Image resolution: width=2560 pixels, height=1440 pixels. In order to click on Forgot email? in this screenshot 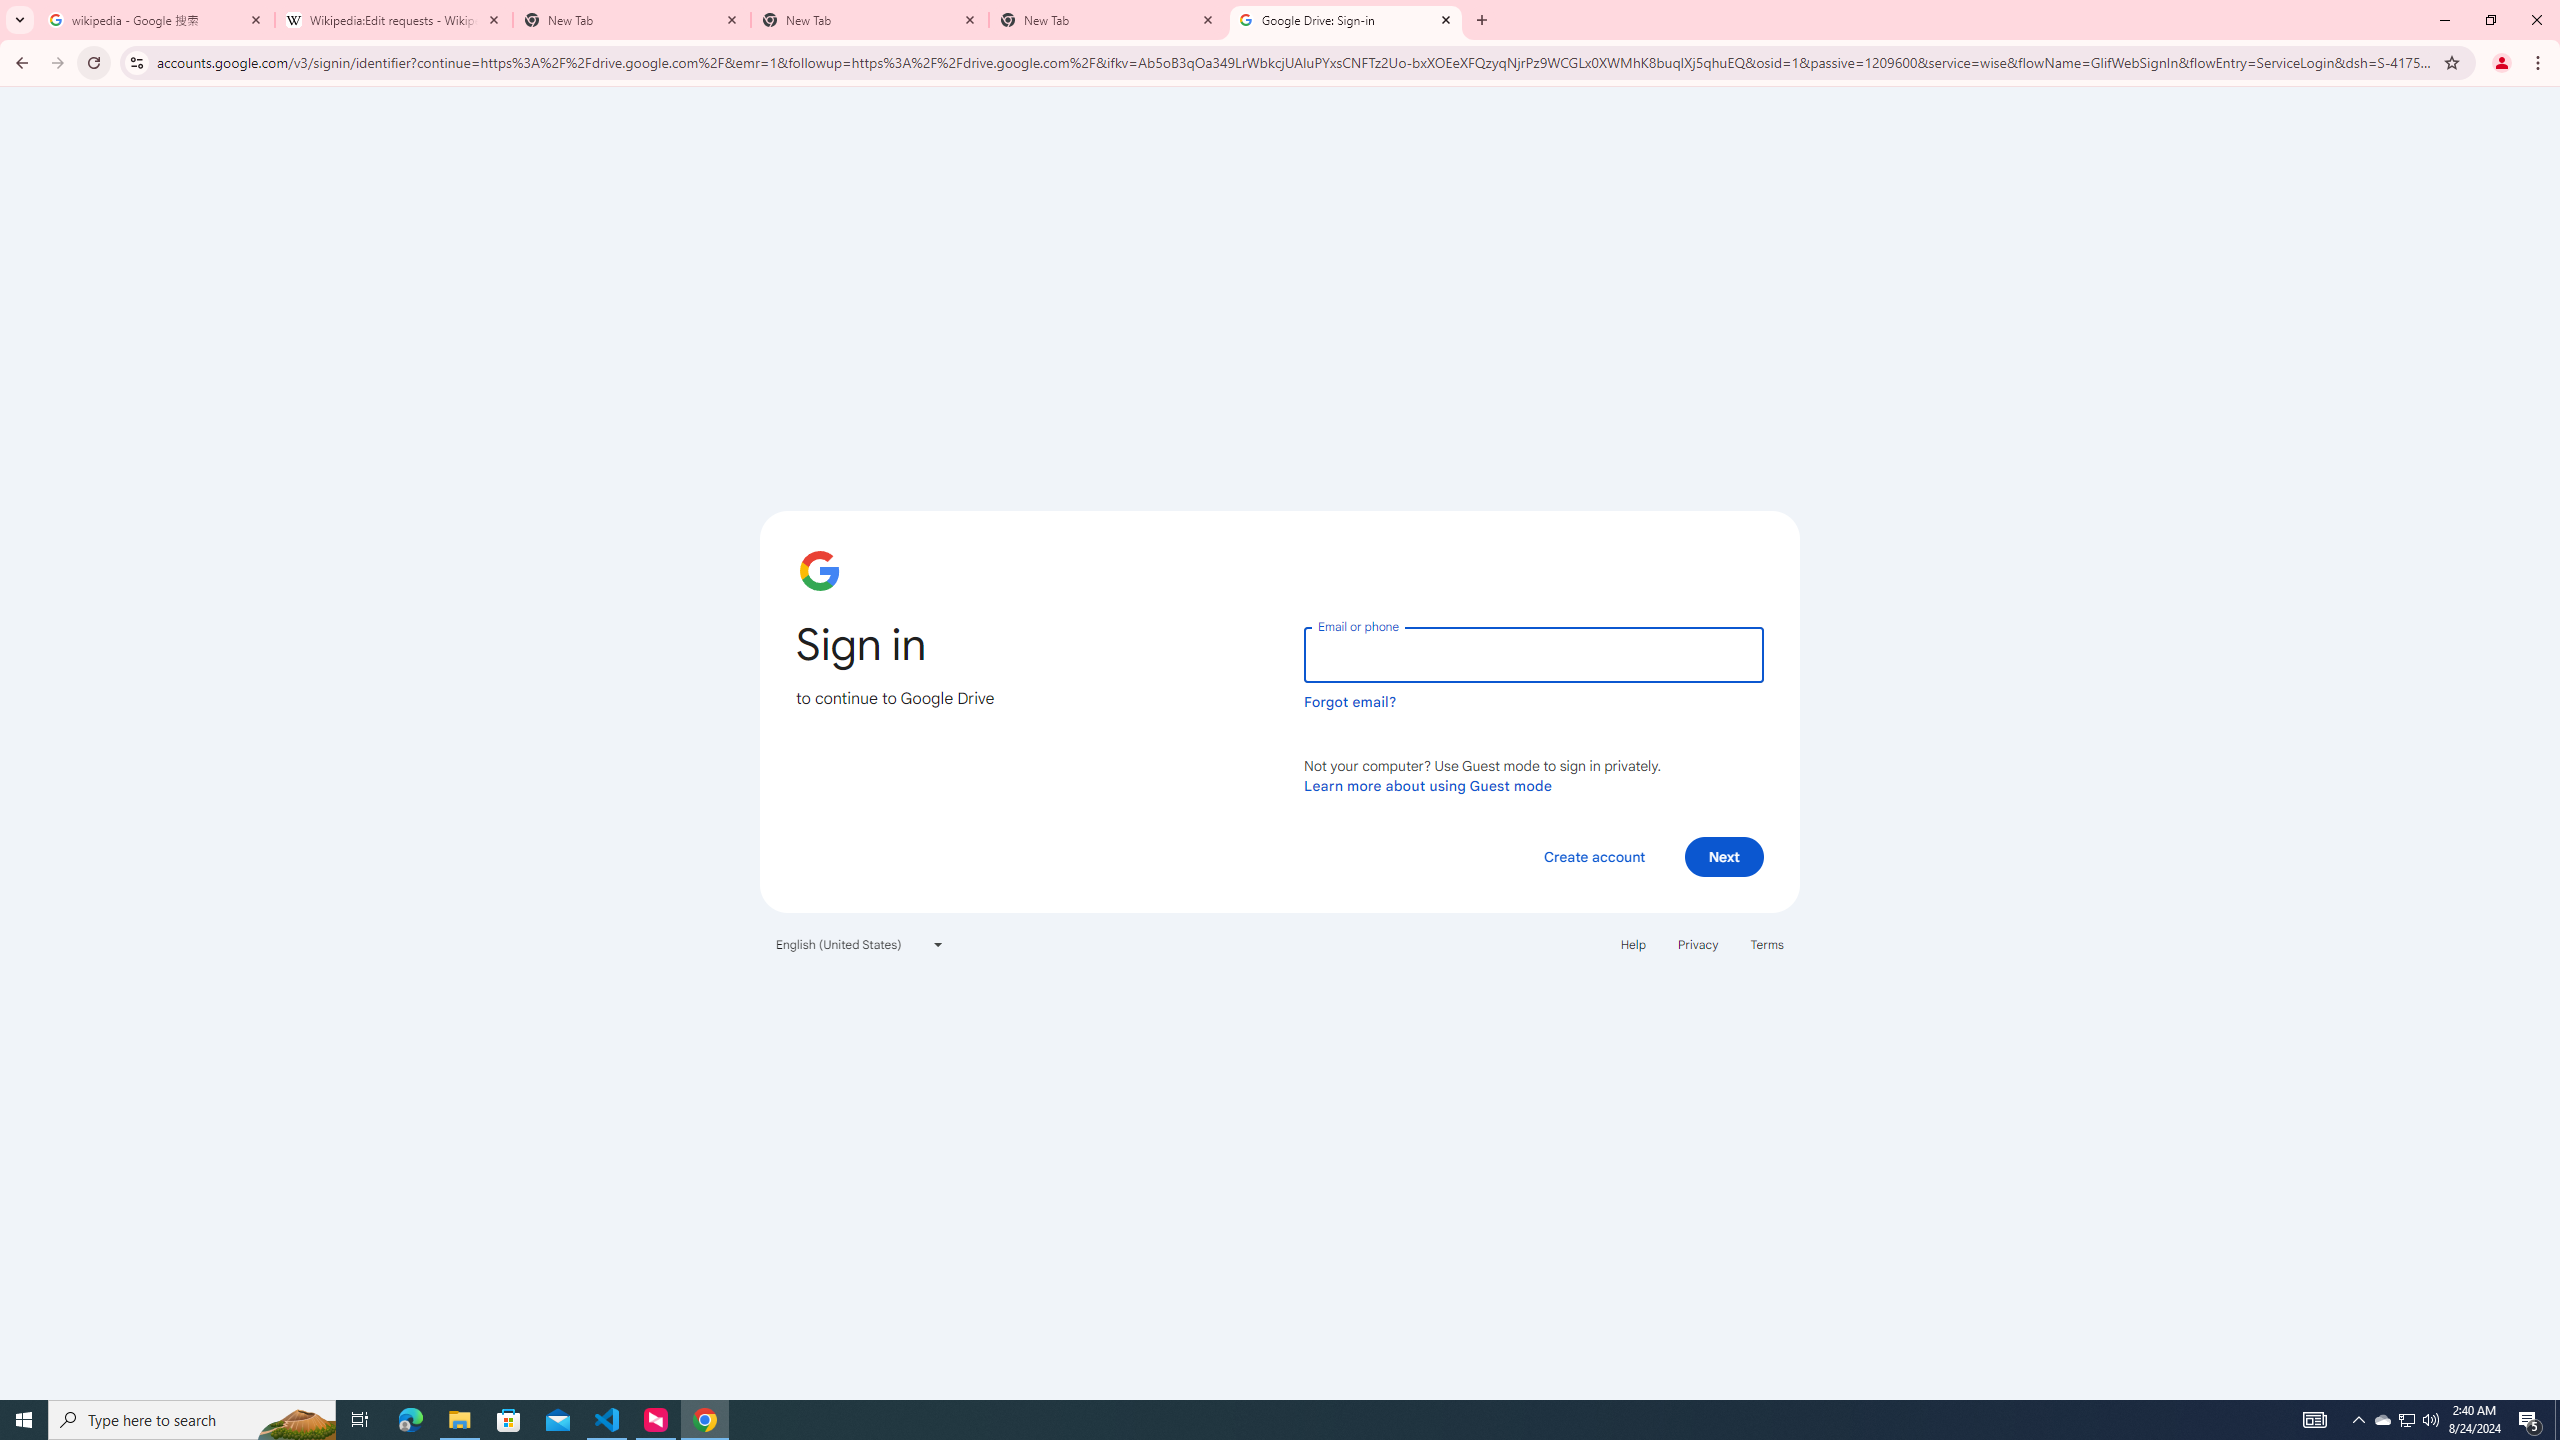, I will do `click(1350, 702)`.